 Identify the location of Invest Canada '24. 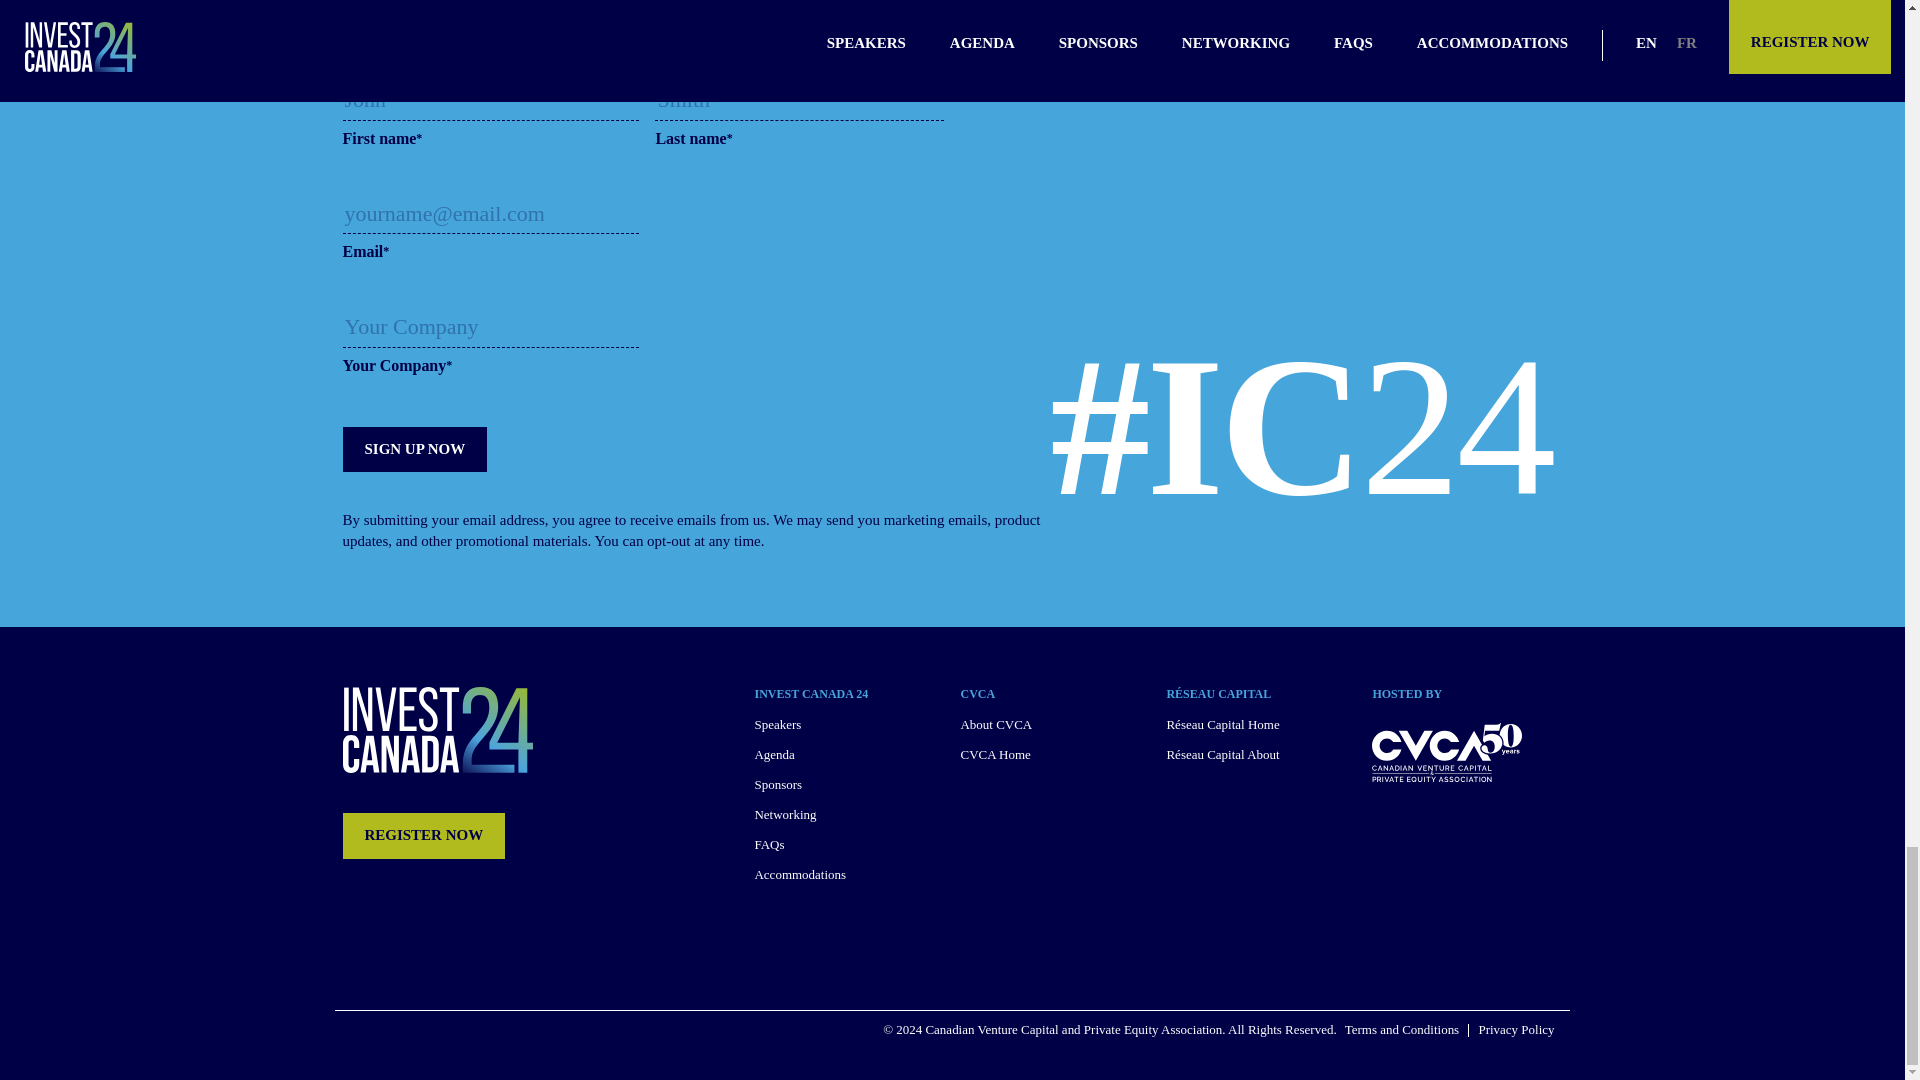
(436, 730).